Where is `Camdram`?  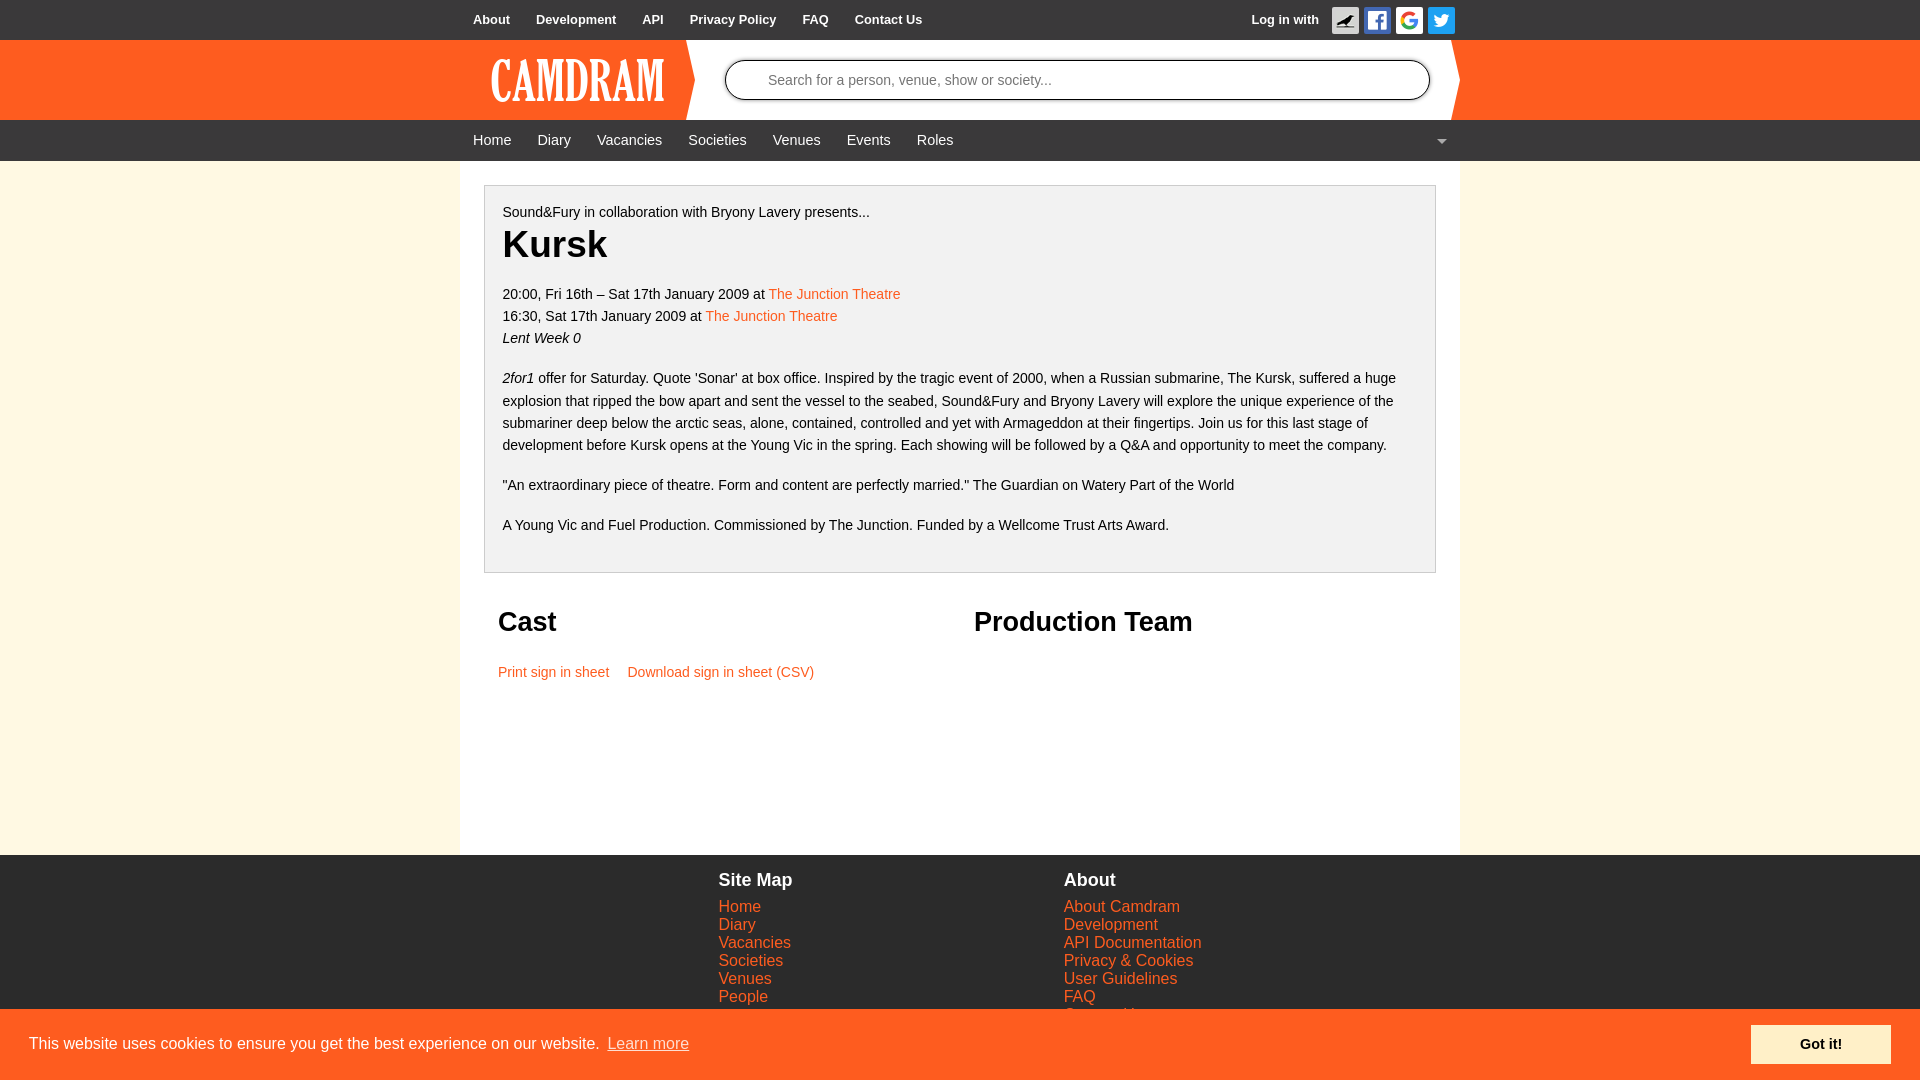 Camdram is located at coordinates (578, 80).